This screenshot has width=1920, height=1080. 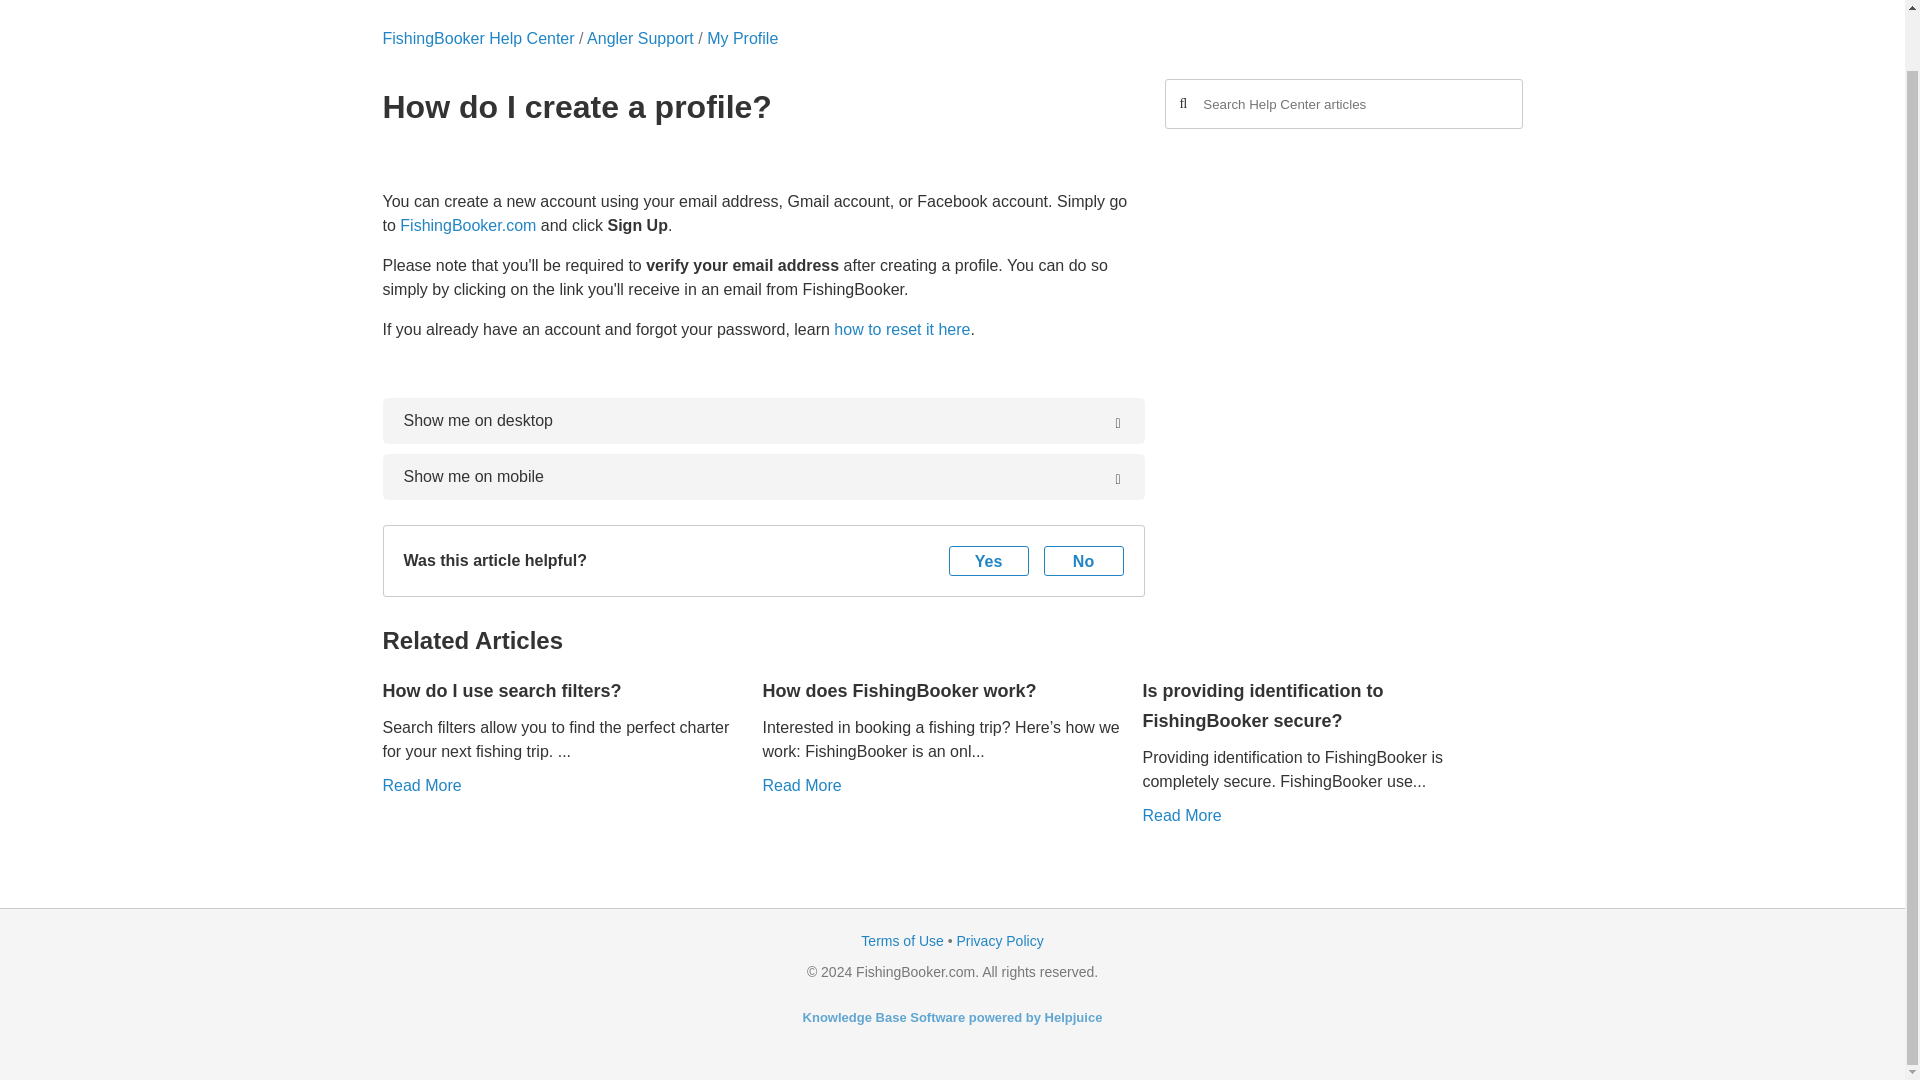 I want to click on No, so click(x=1084, y=560).